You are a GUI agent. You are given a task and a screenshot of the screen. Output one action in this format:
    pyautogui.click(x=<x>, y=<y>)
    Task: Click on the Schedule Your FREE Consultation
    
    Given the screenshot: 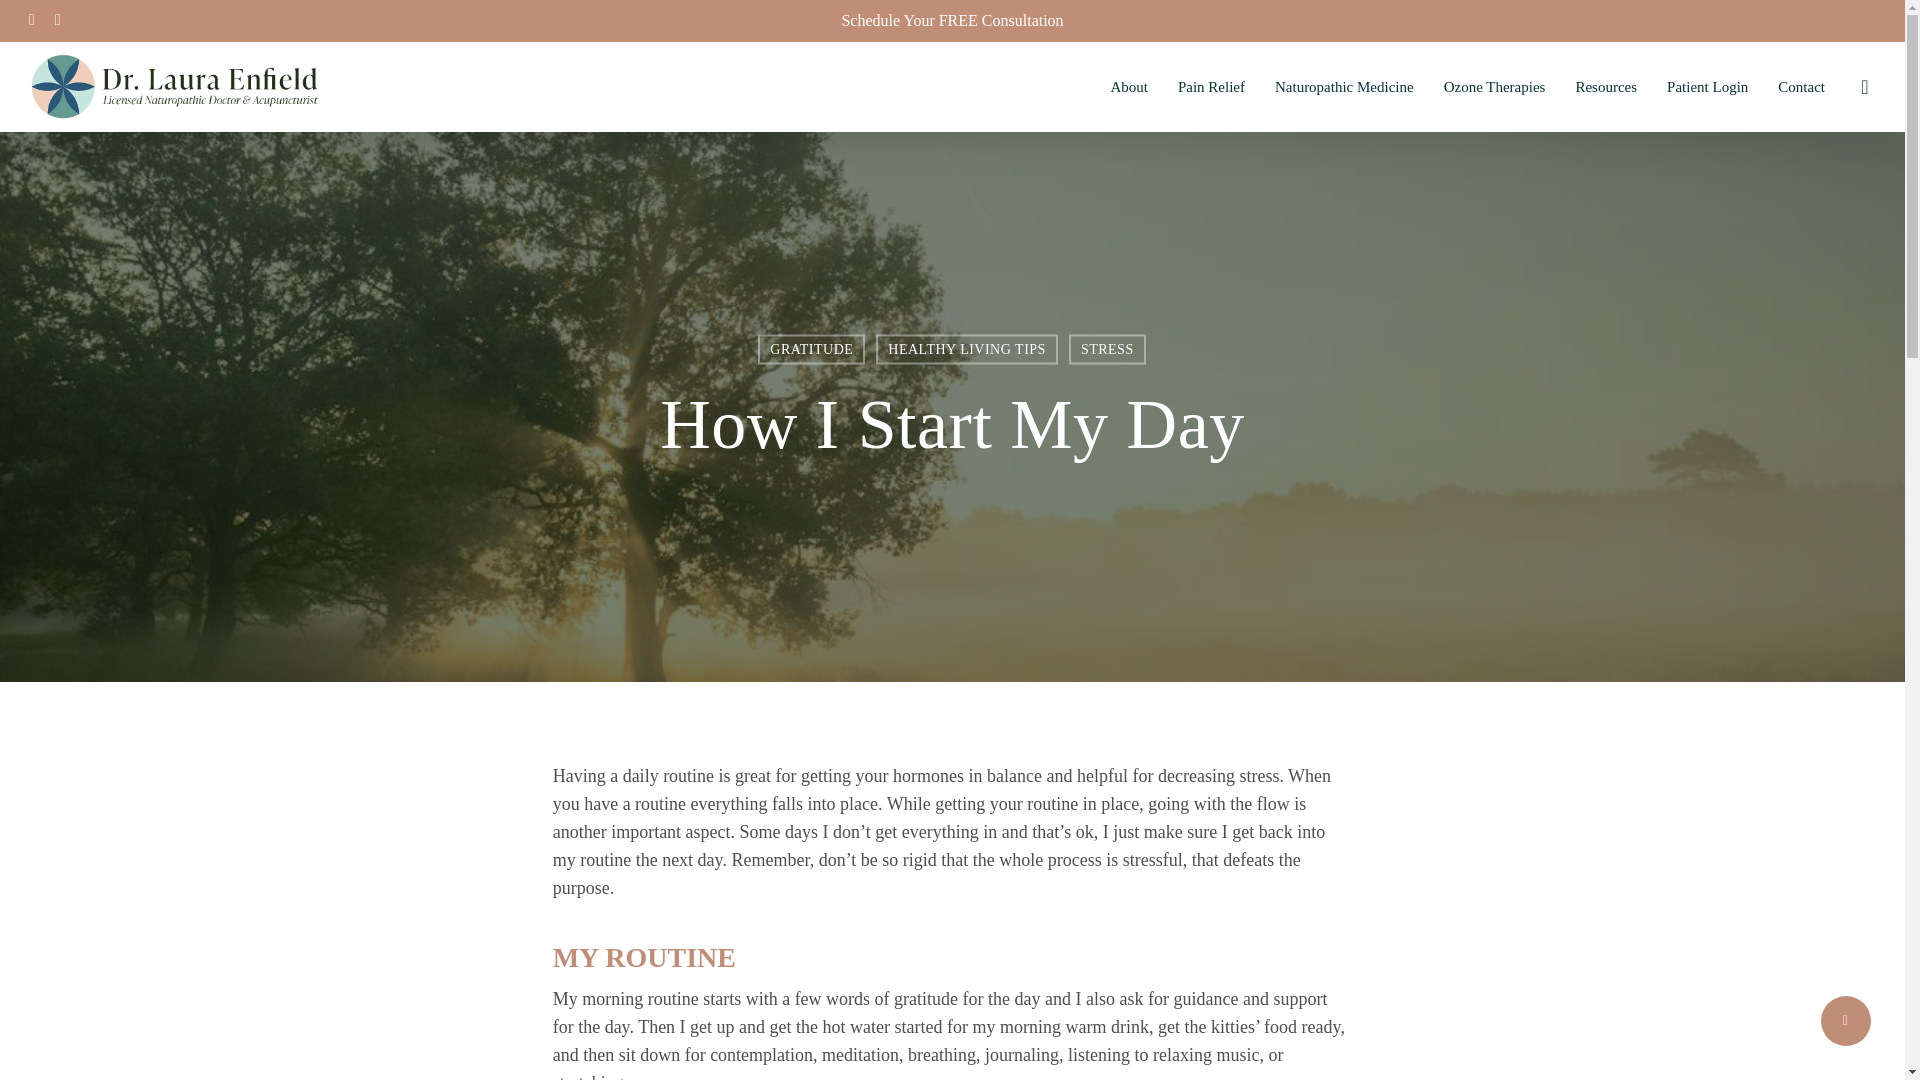 What is the action you would take?
    pyautogui.click(x=952, y=20)
    